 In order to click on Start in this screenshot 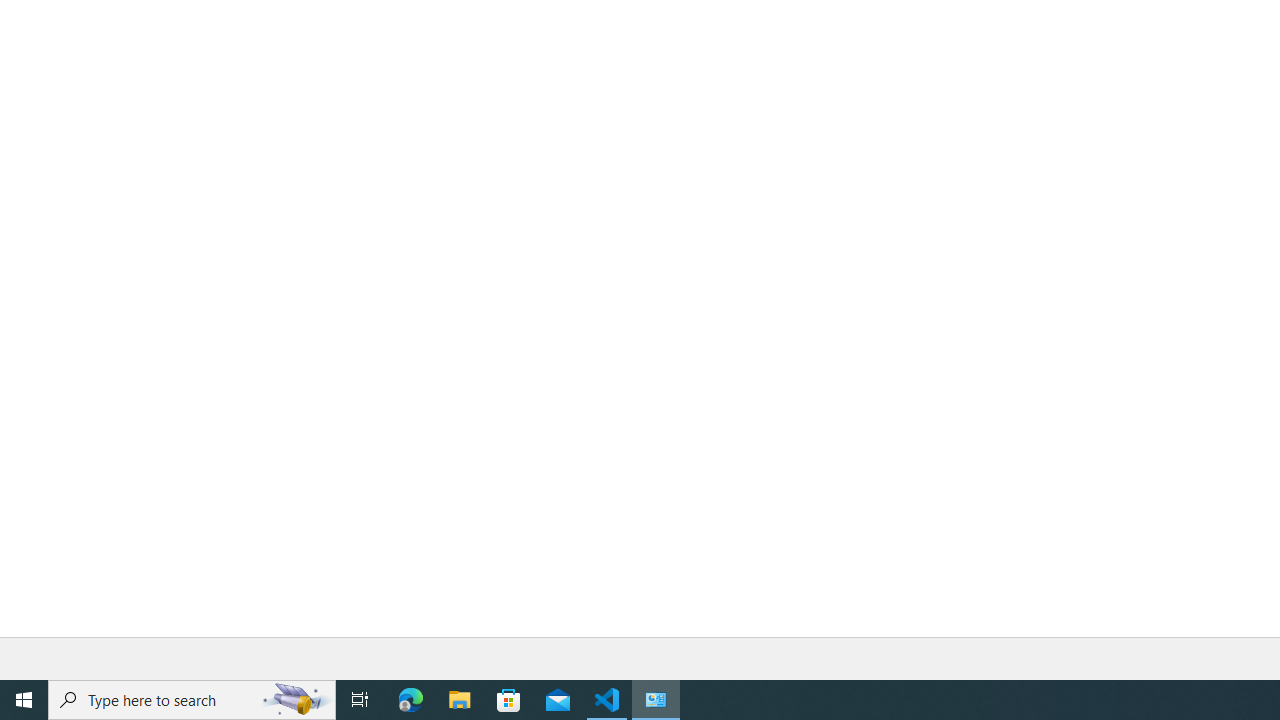, I will do `click(24, 700)`.